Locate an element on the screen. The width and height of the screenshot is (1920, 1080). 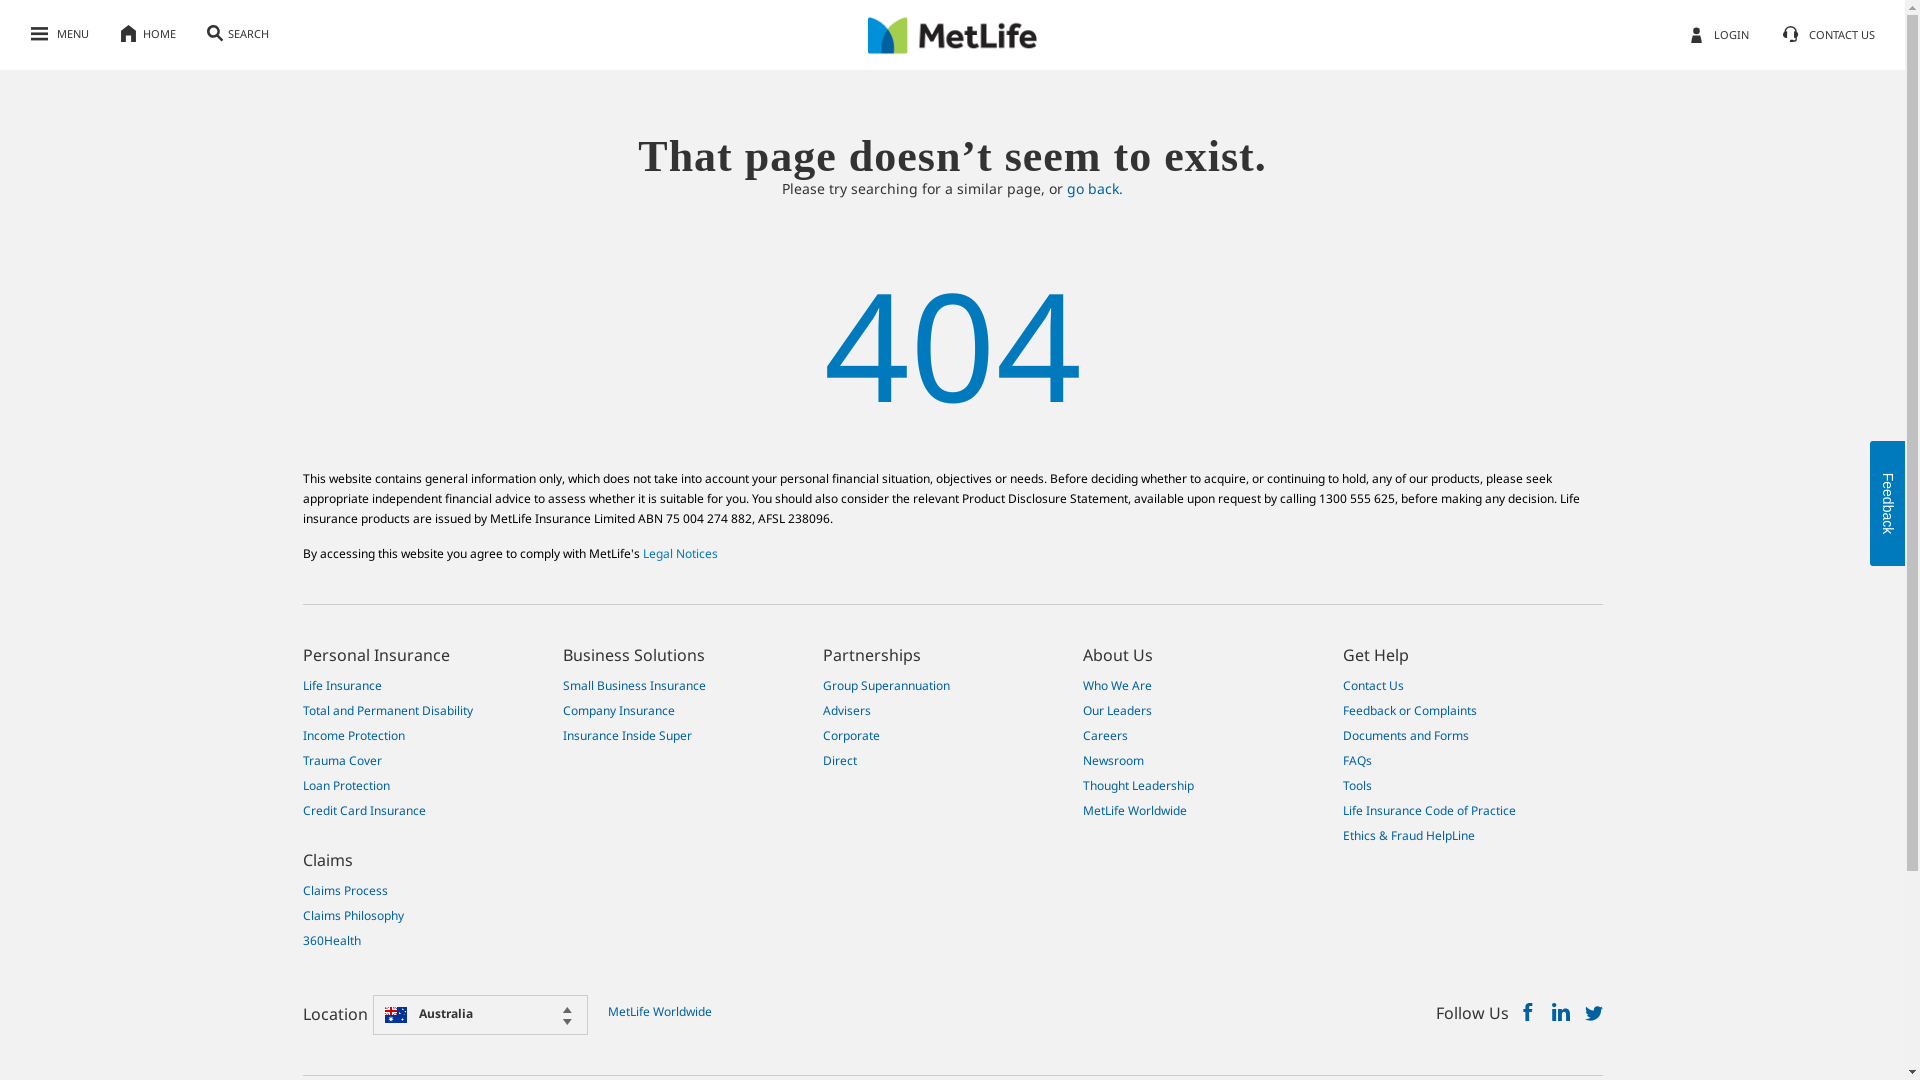
Group Superannuation is located at coordinates (886, 686).